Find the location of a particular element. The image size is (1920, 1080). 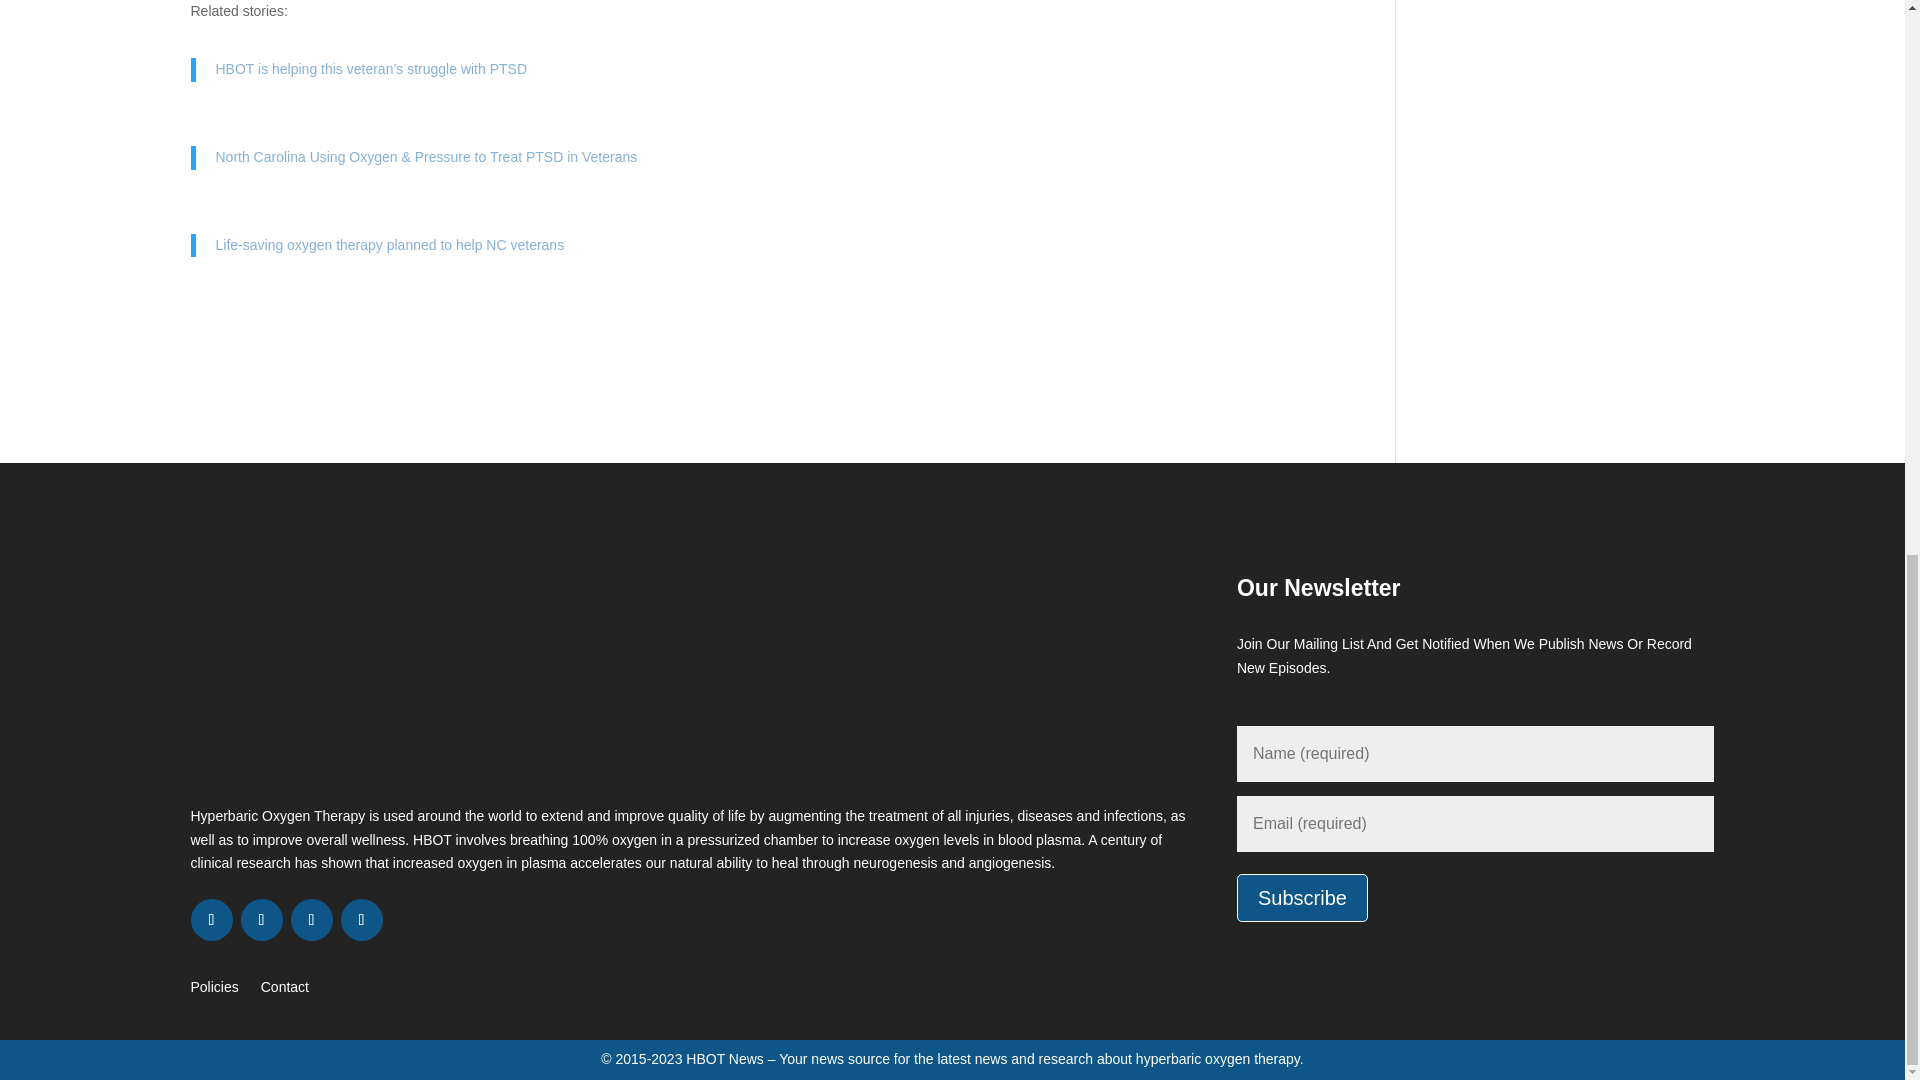

Follow on Youtube is located at coordinates (360, 919).